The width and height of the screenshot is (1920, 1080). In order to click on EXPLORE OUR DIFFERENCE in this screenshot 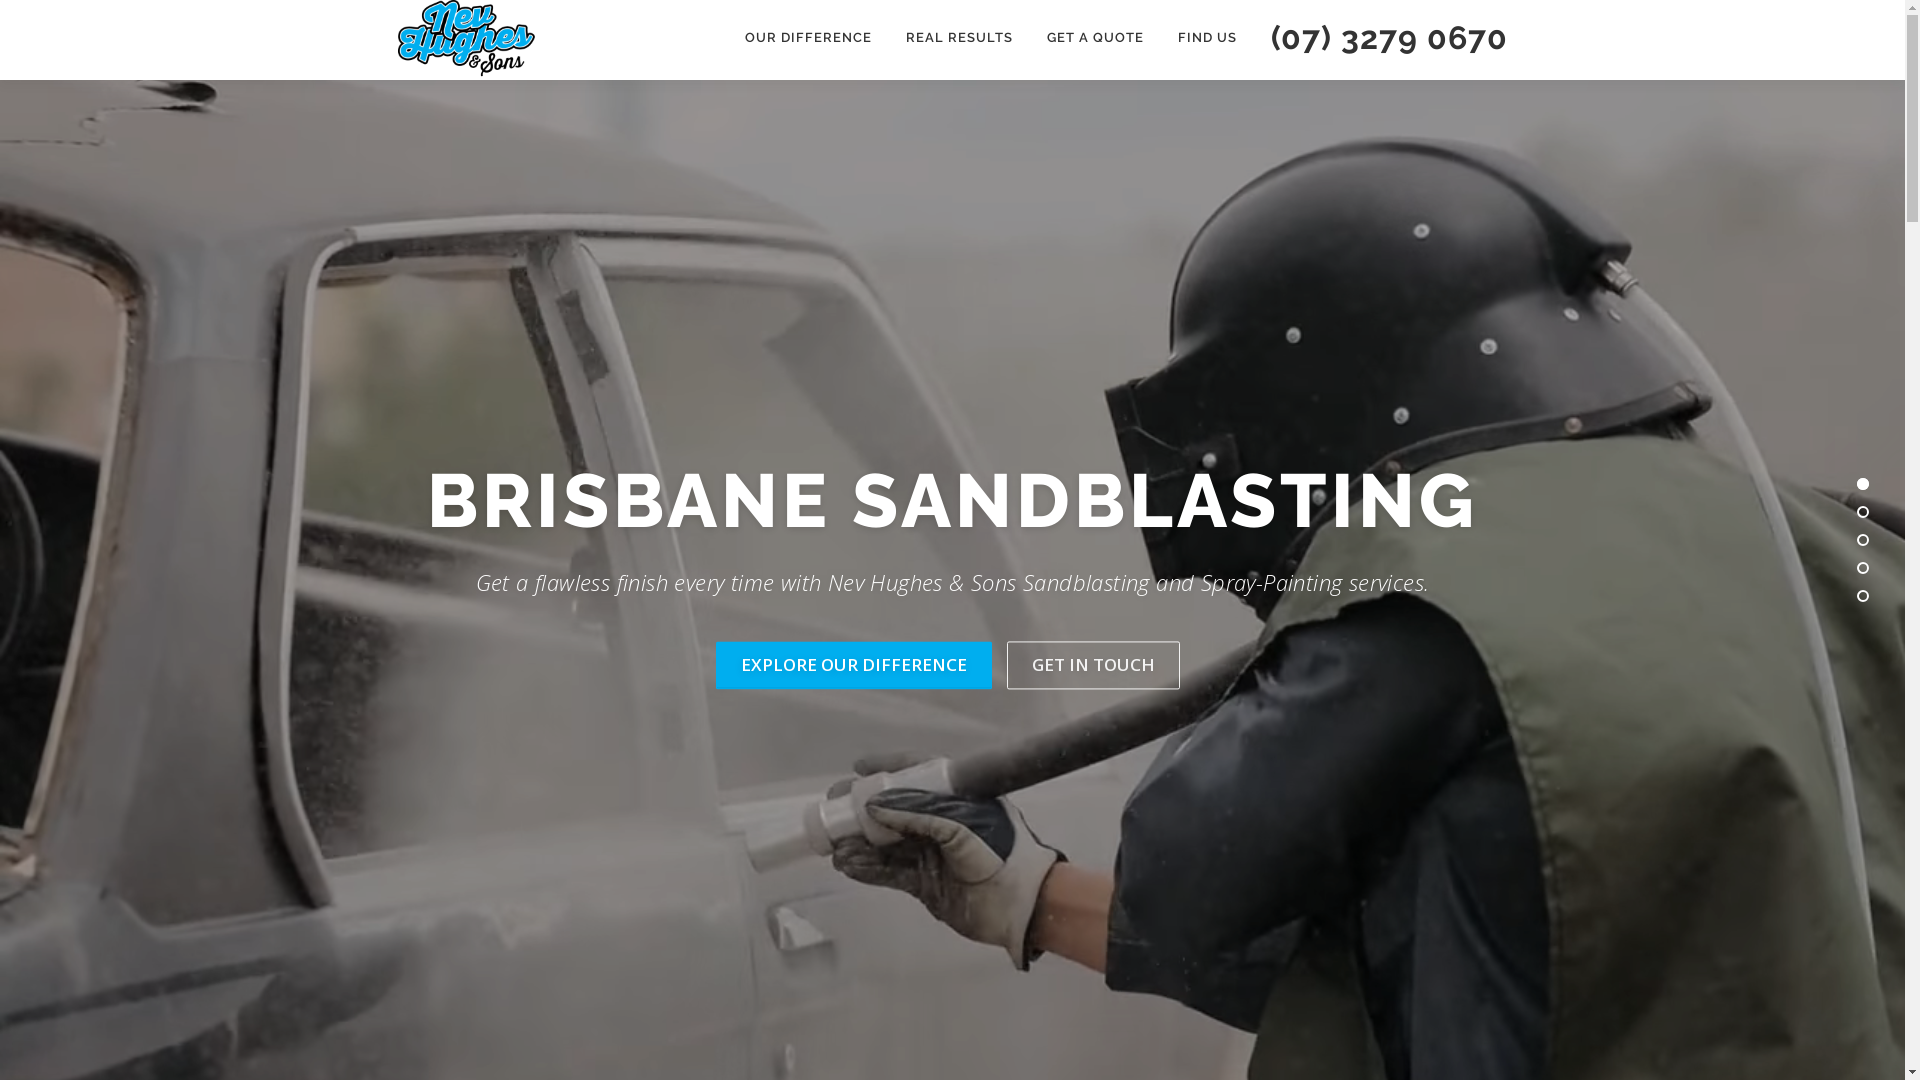, I will do `click(854, 666)`.